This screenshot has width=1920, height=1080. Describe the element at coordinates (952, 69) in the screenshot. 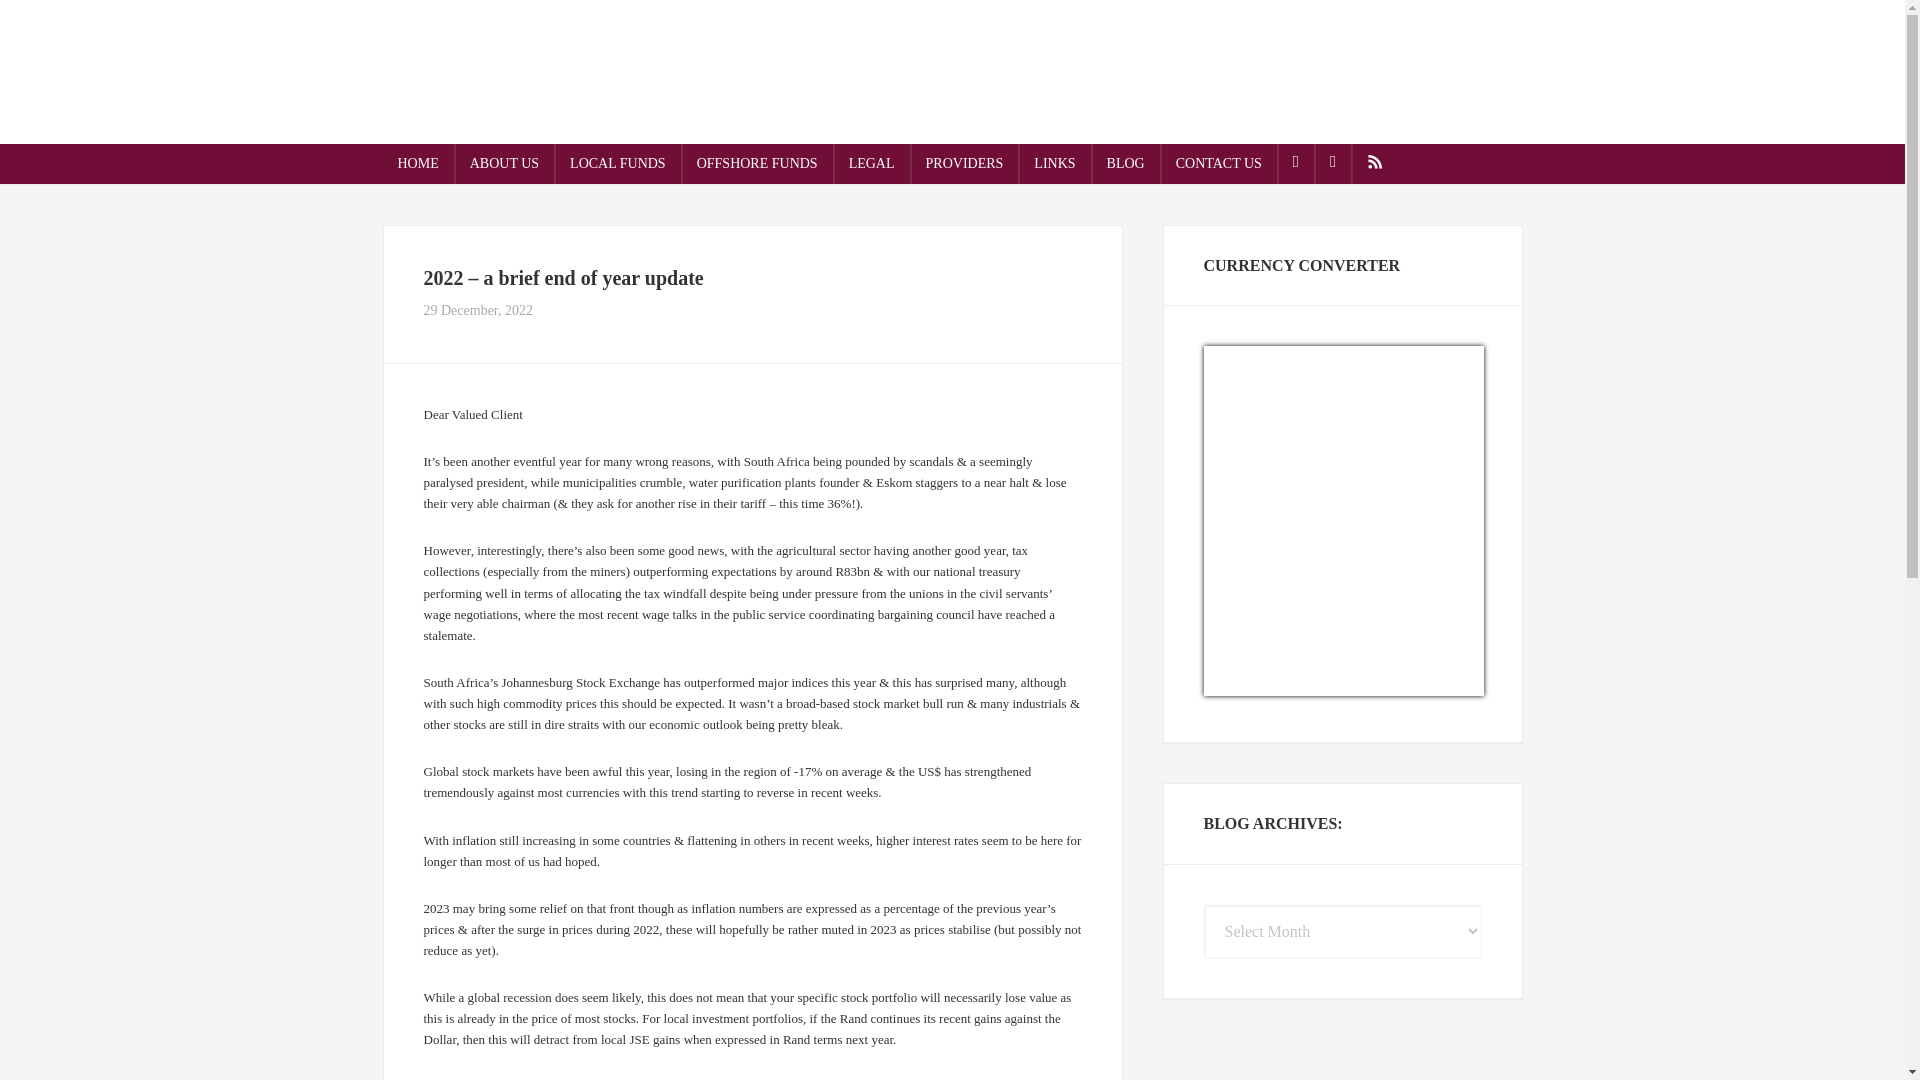

I see `Offshore Investing` at that location.